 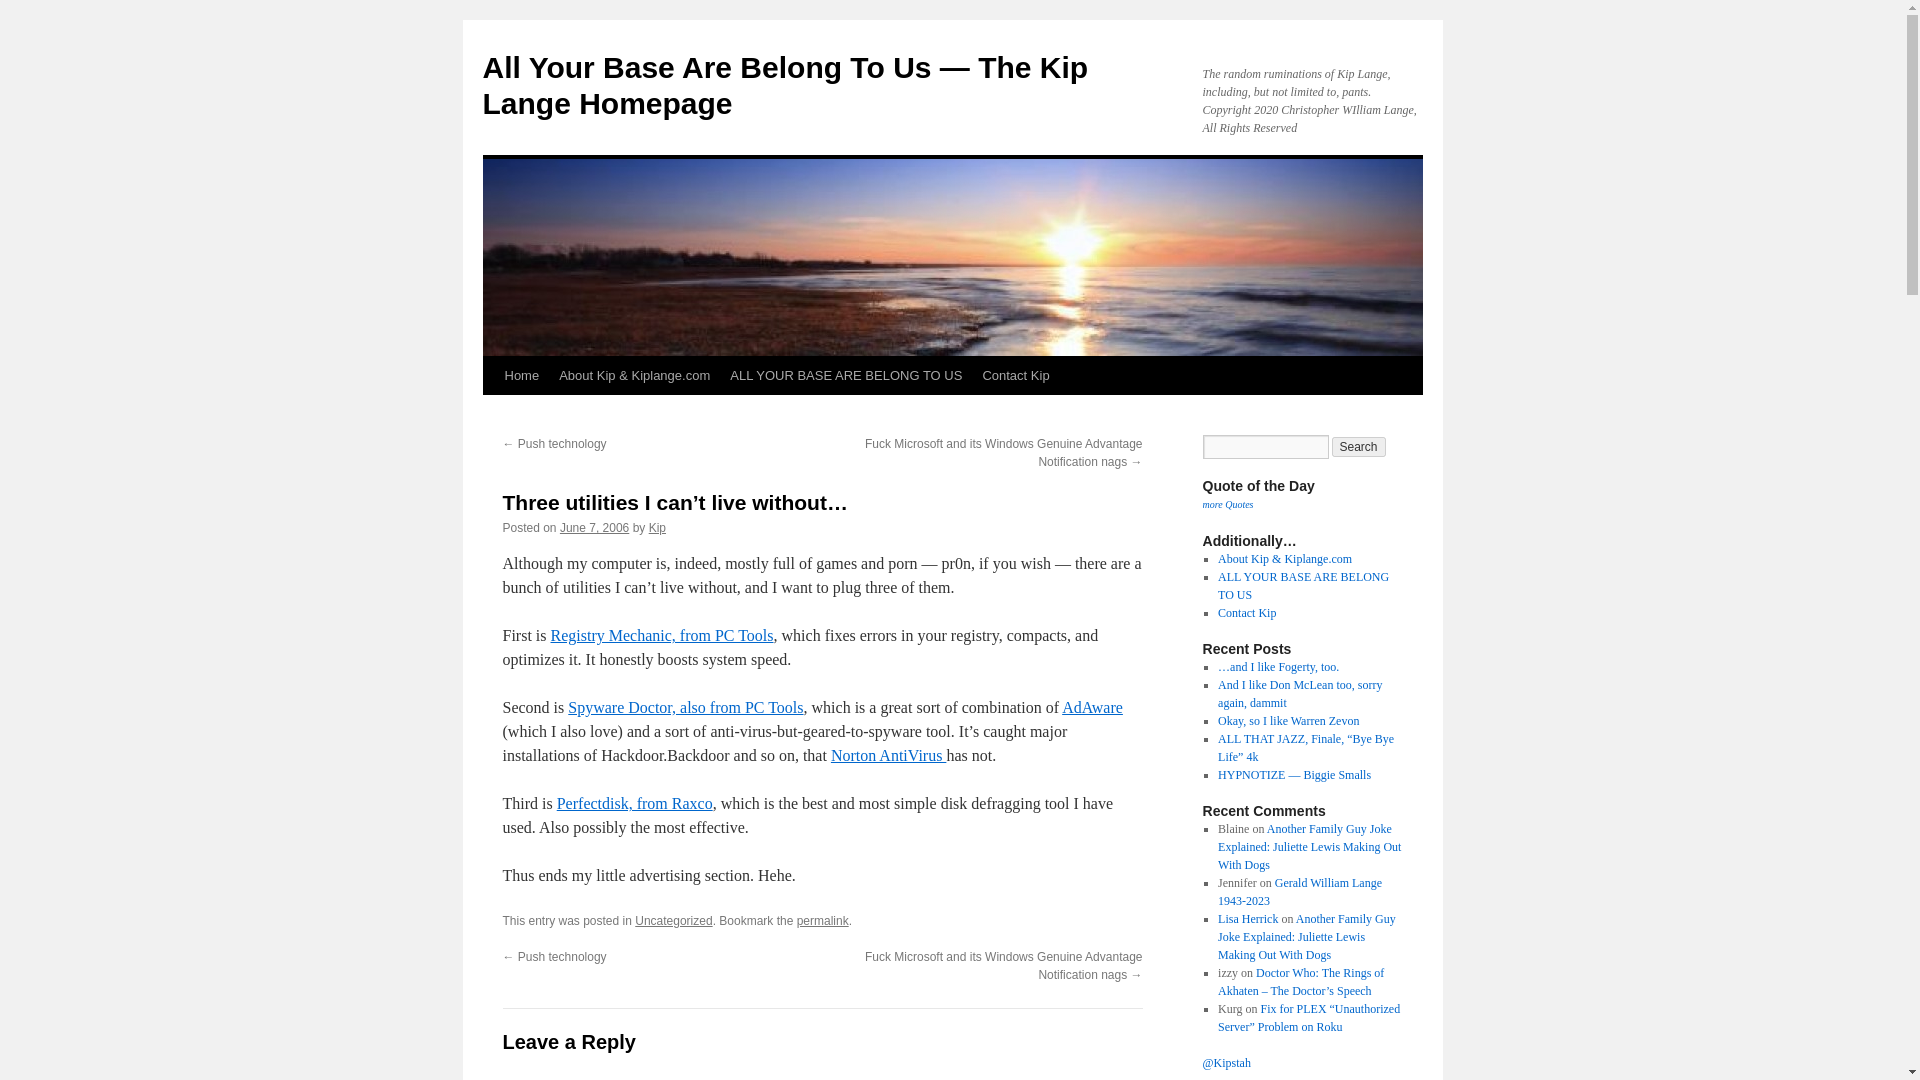 What do you see at coordinates (657, 527) in the screenshot?
I see `View all posts by Kip` at bounding box center [657, 527].